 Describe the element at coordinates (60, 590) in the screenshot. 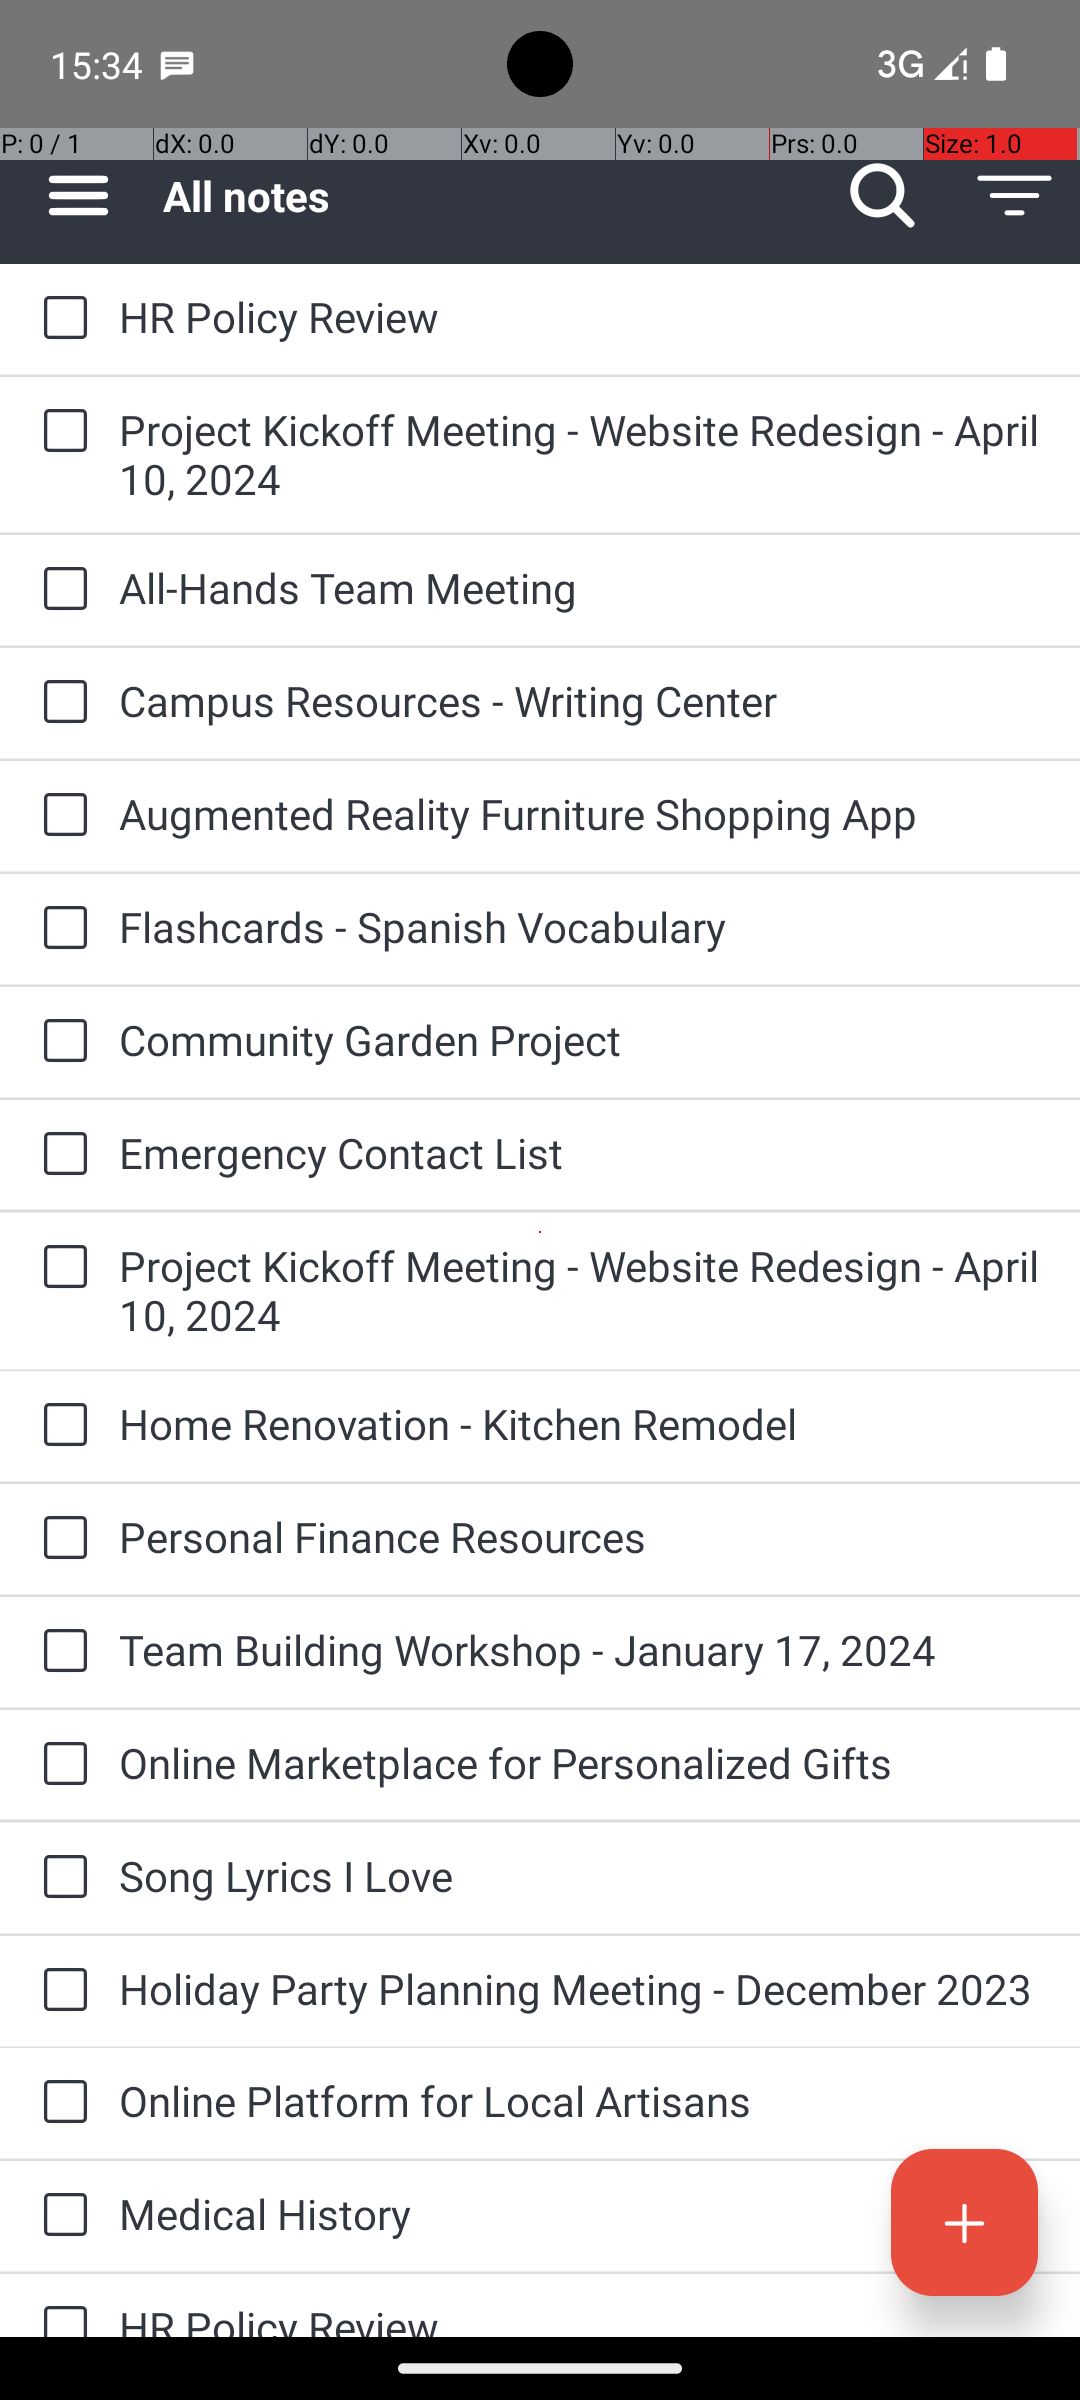

I see `to-do: All-Hands Team Meeting` at that location.